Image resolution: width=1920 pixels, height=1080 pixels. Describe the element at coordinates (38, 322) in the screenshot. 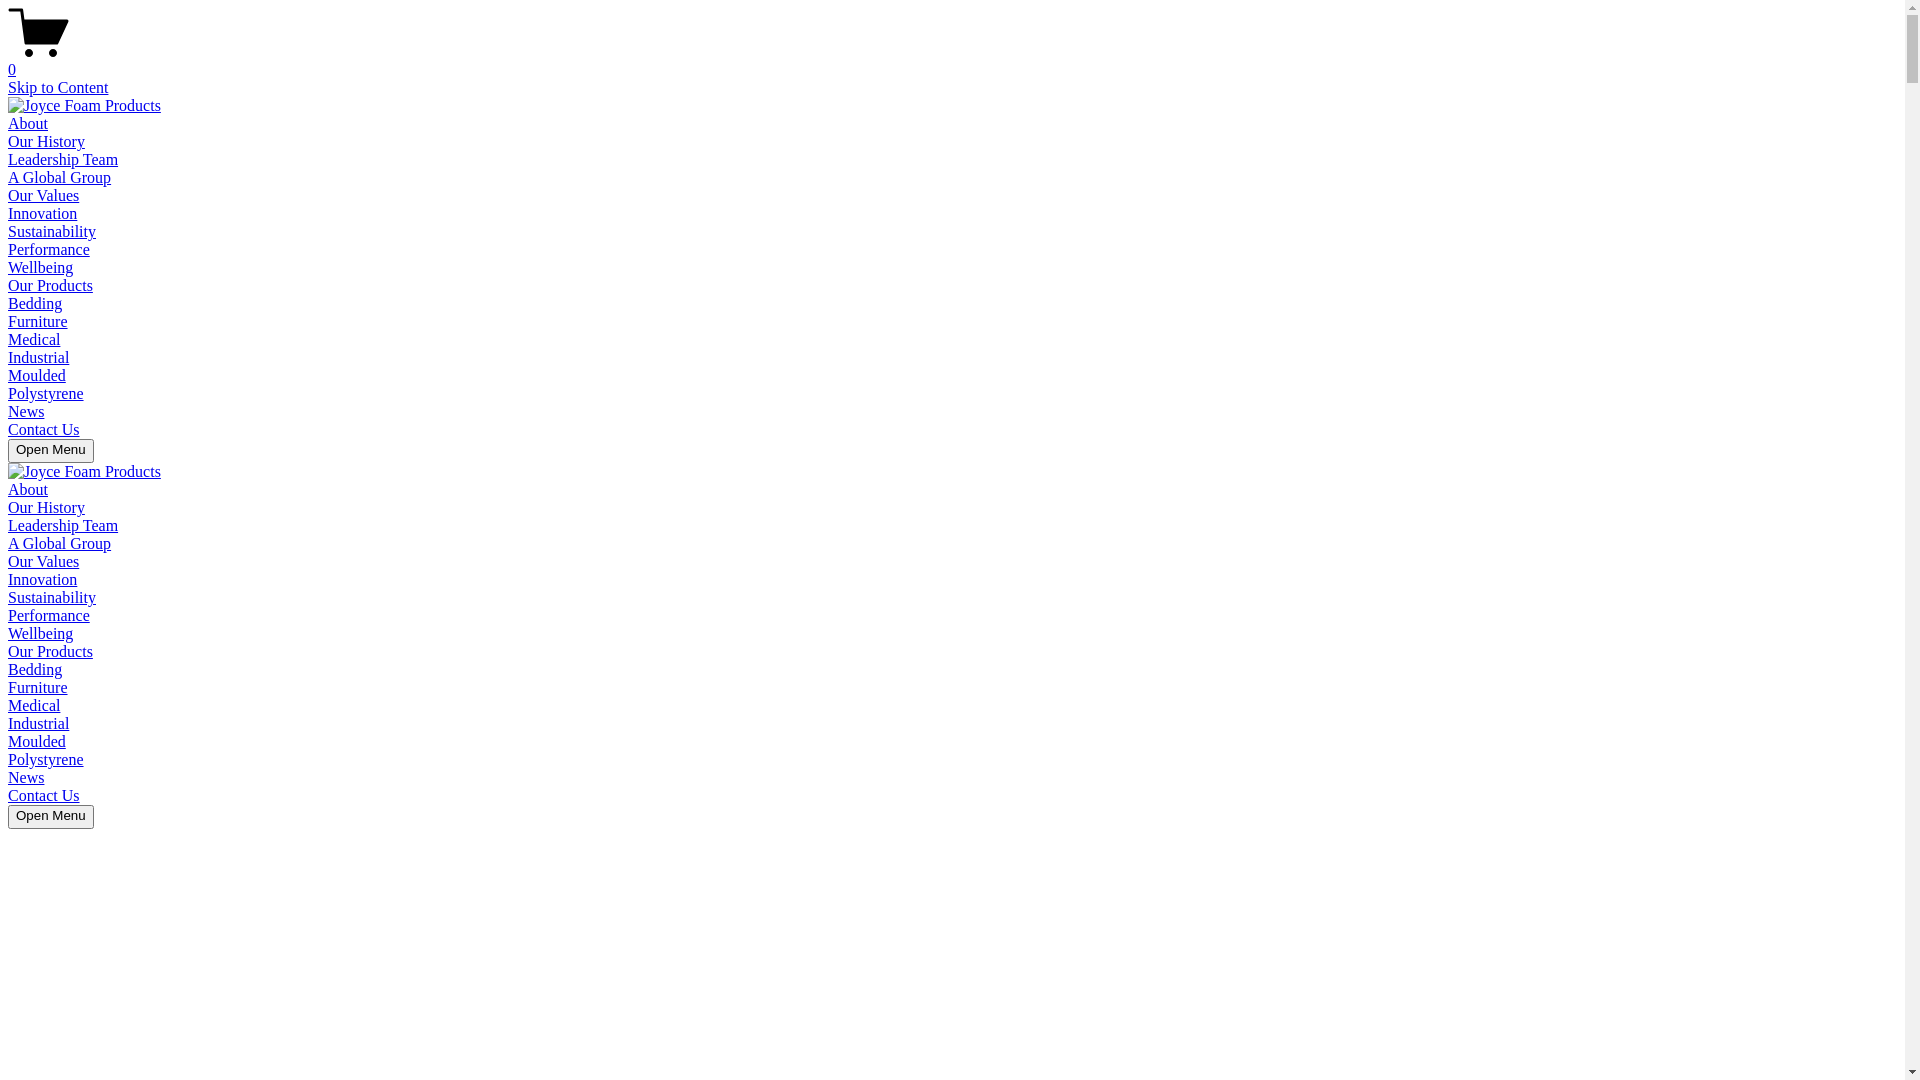

I see `Furniture` at that location.